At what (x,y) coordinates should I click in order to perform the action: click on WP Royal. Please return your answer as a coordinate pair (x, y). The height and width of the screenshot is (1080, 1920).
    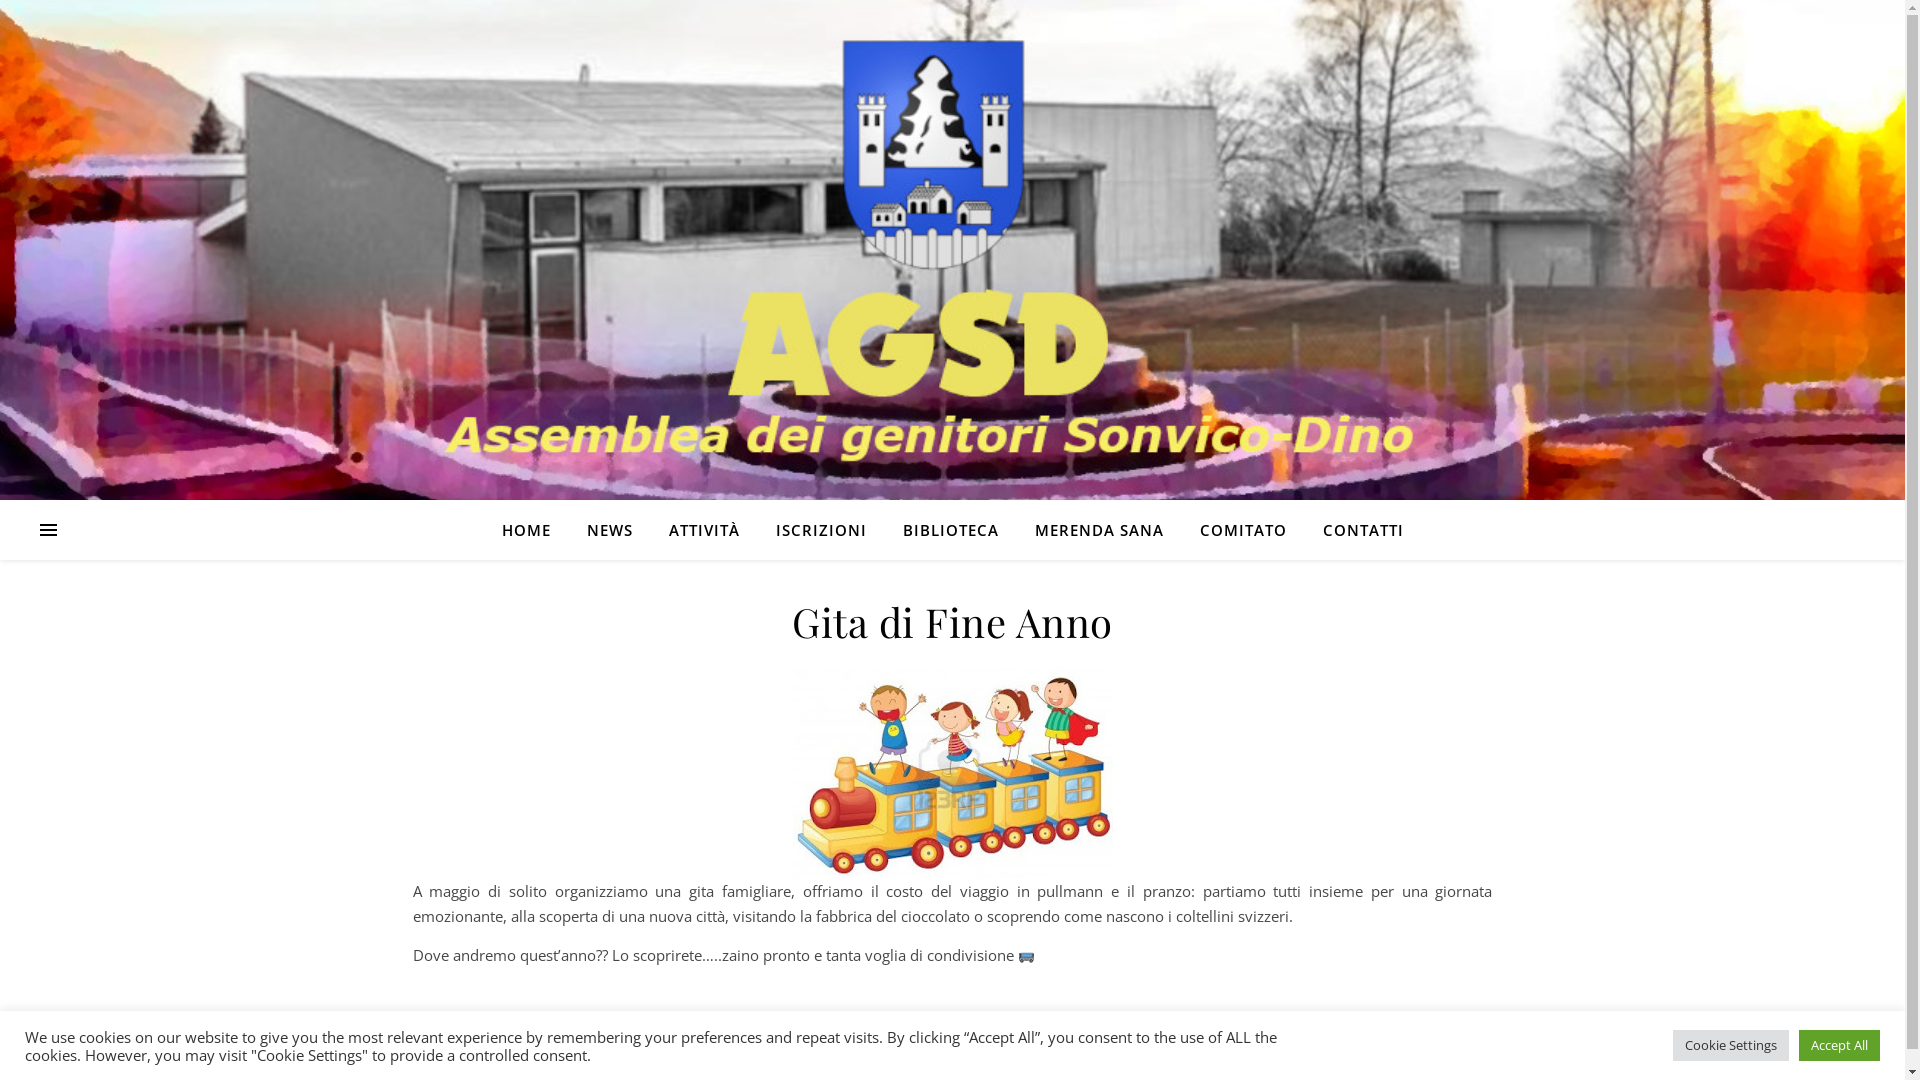
    Looking at the image, I should click on (522, 1060).